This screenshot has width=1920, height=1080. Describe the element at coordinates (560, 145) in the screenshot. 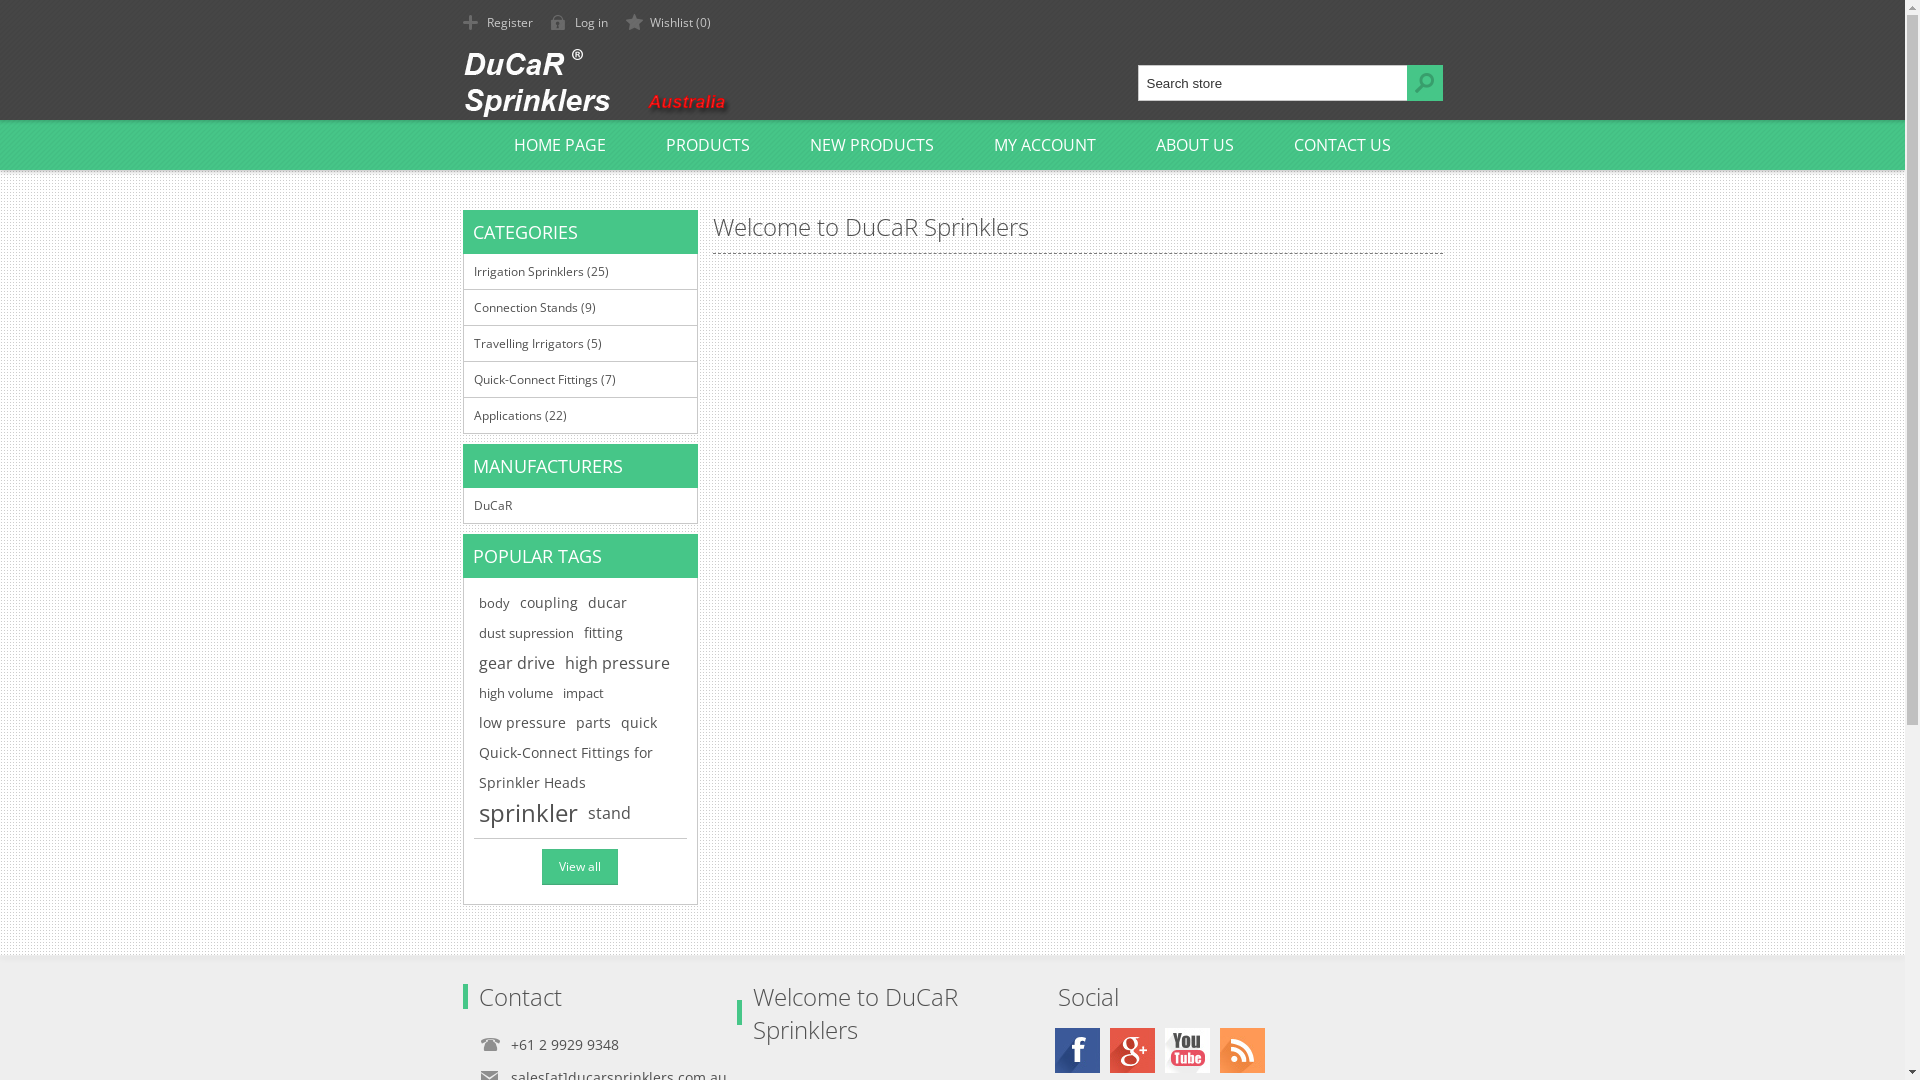

I see `HOME PAGE` at that location.